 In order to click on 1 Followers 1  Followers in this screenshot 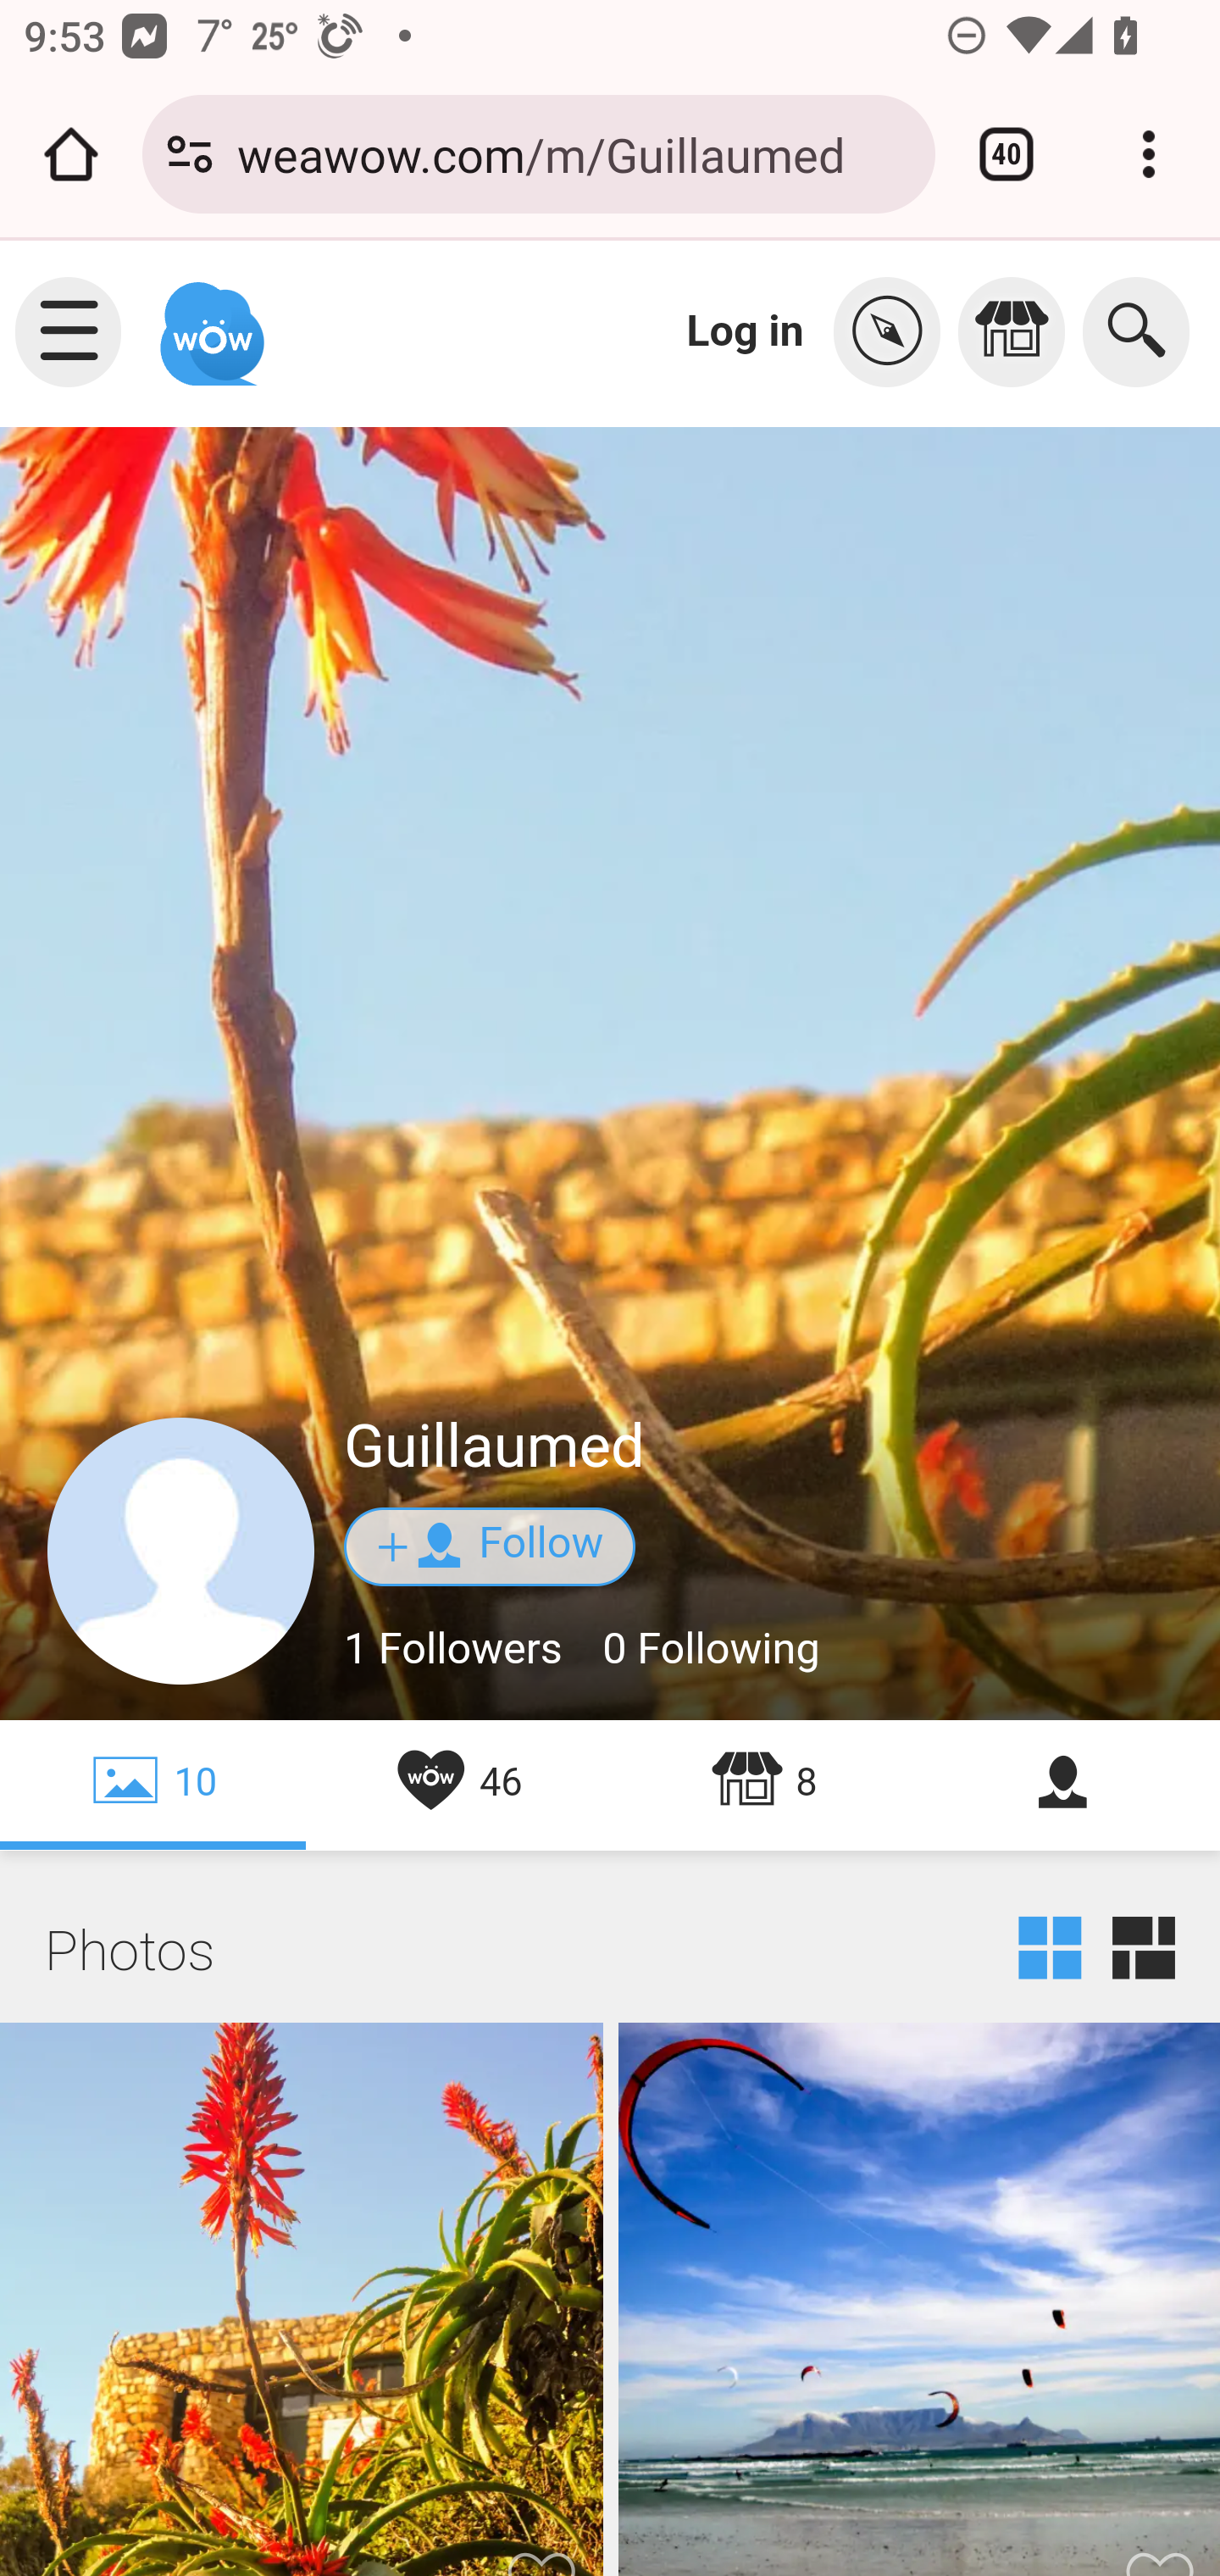, I will do `click(454, 1650)`.